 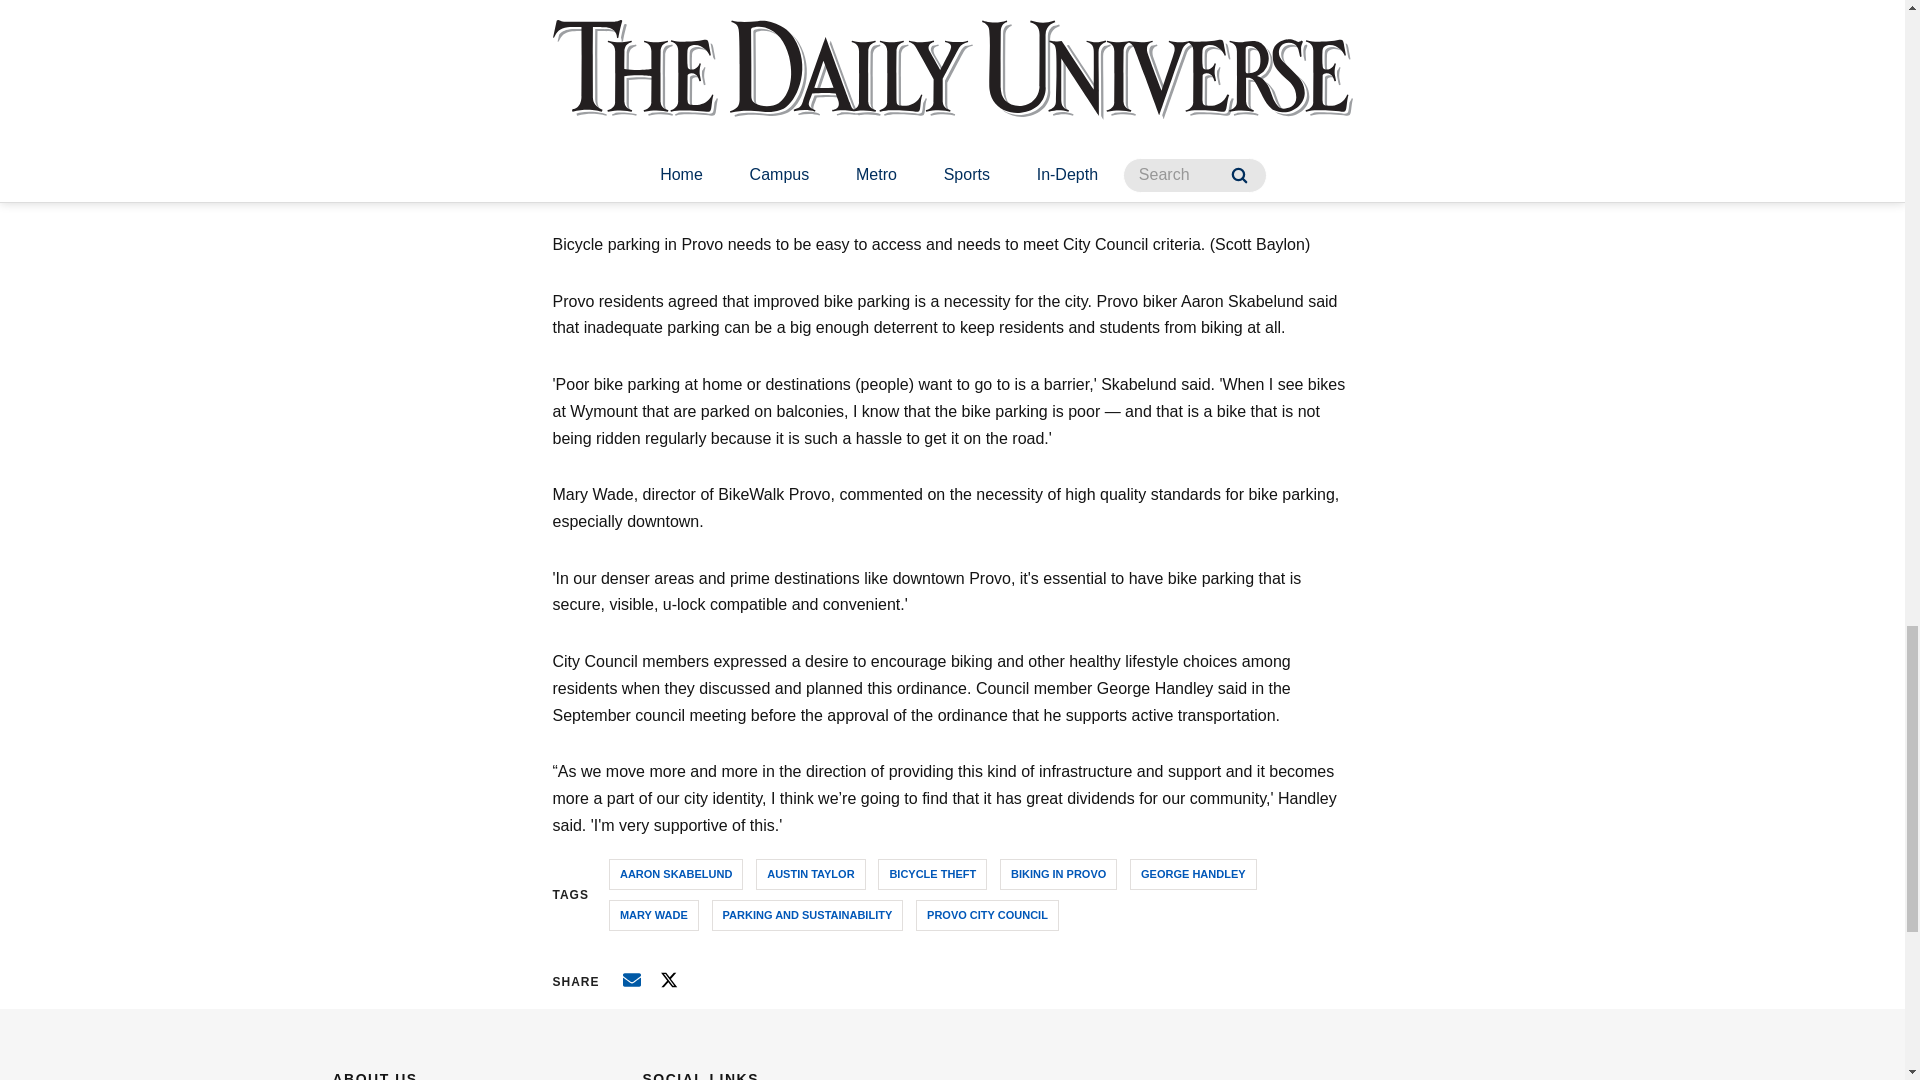 What do you see at coordinates (653, 914) in the screenshot?
I see `MARY WADE` at bounding box center [653, 914].